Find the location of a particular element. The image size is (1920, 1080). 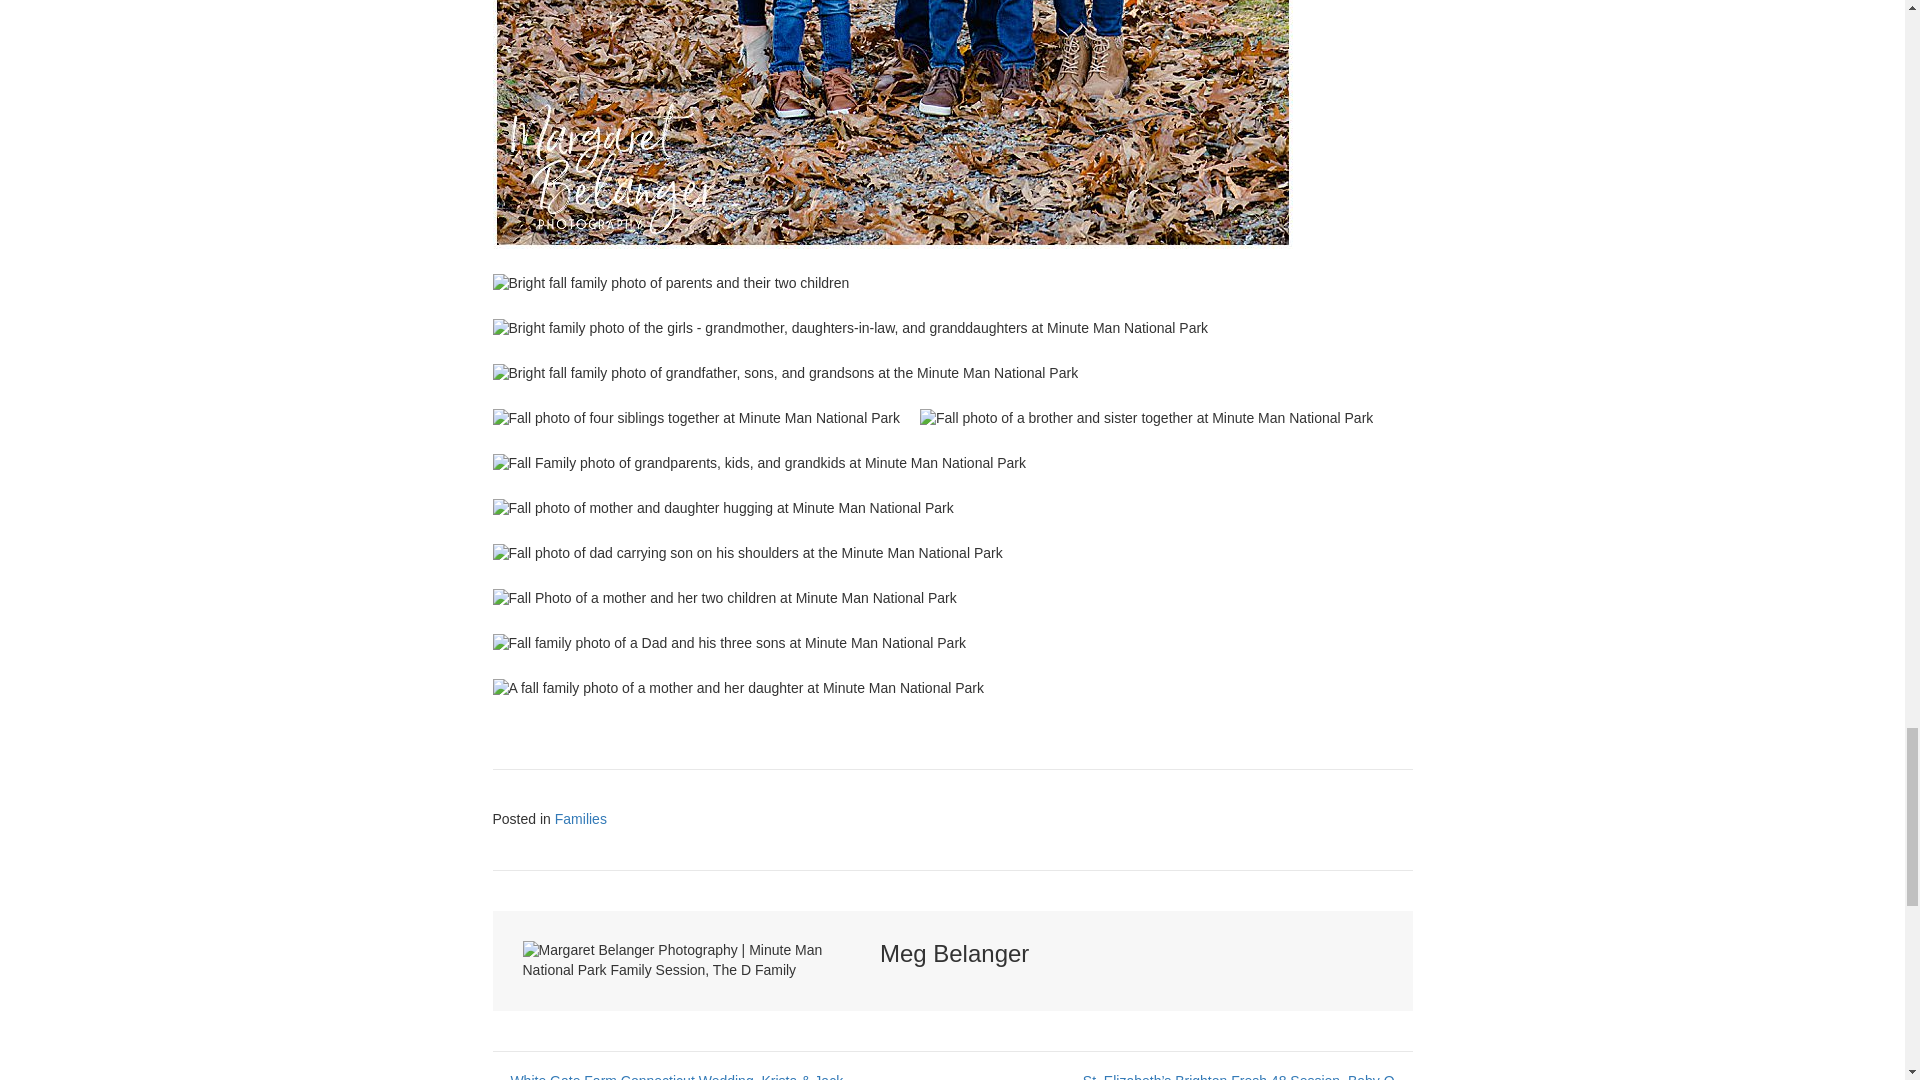

Minute Man National Park Extended family session is located at coordinates (670, 284).